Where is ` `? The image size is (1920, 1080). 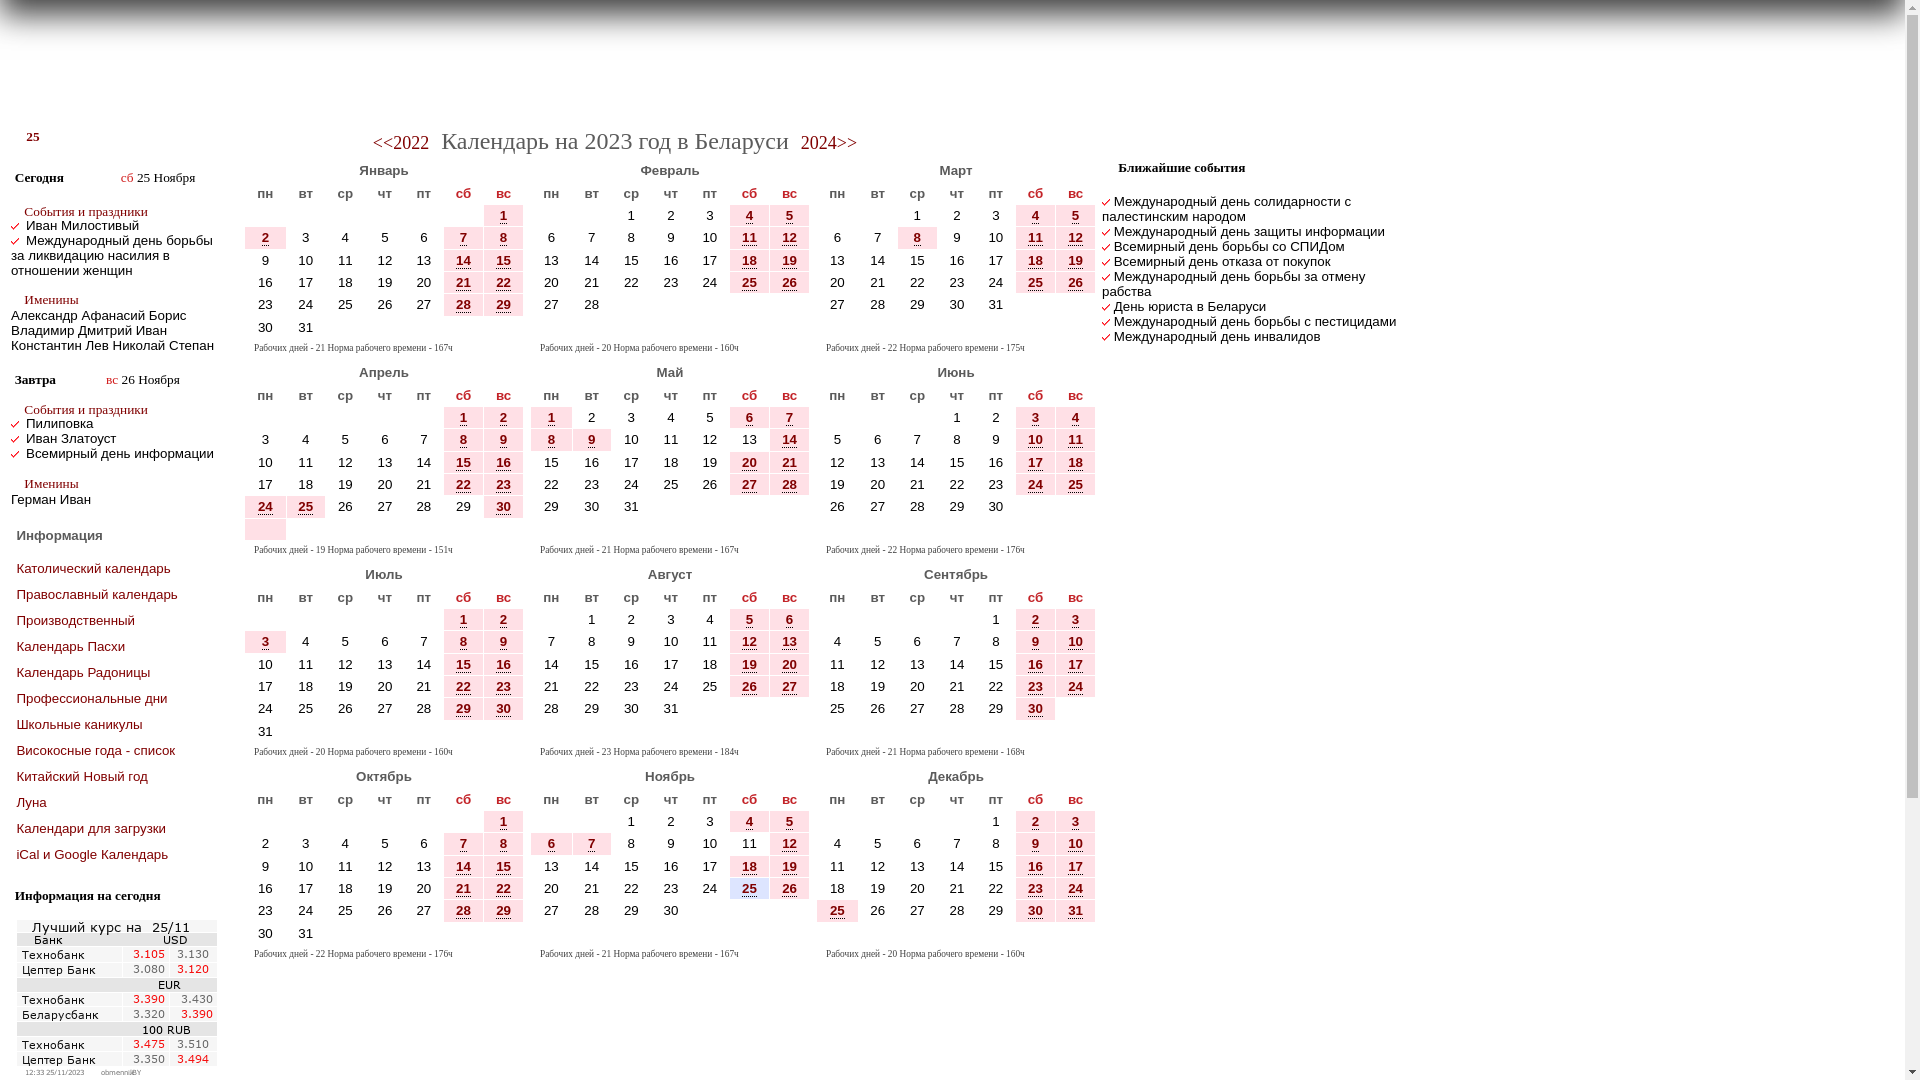
  is located at coordinates (504, 732).